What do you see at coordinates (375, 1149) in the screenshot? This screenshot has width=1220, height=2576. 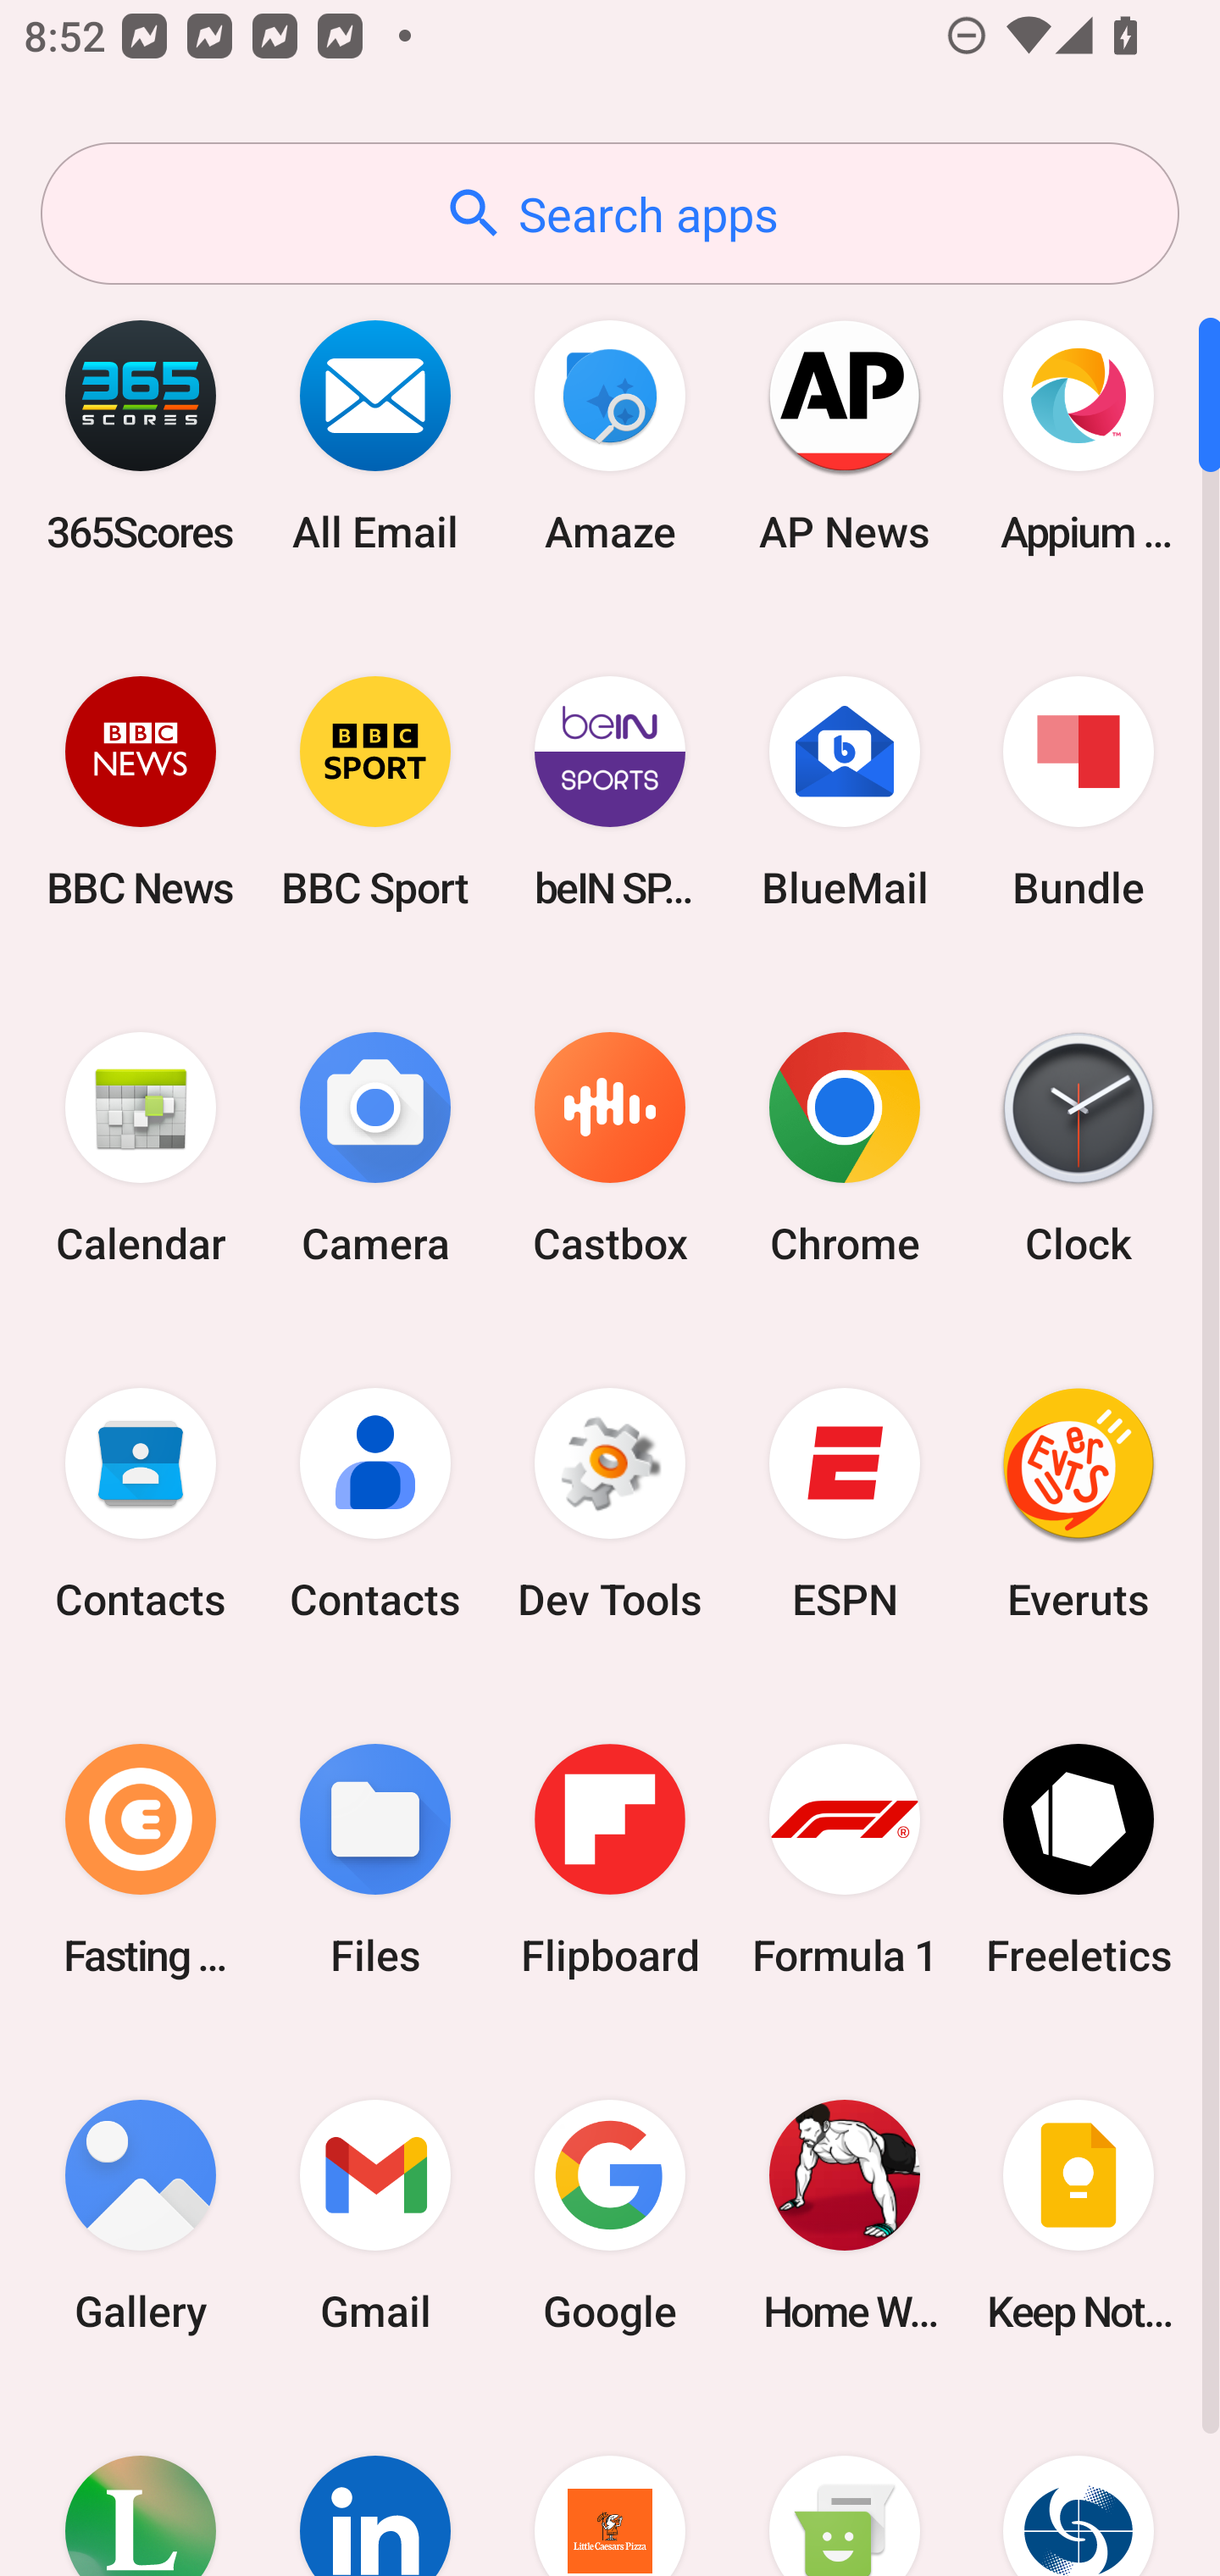 I see `Camera` at bounding box center [375, 1149].